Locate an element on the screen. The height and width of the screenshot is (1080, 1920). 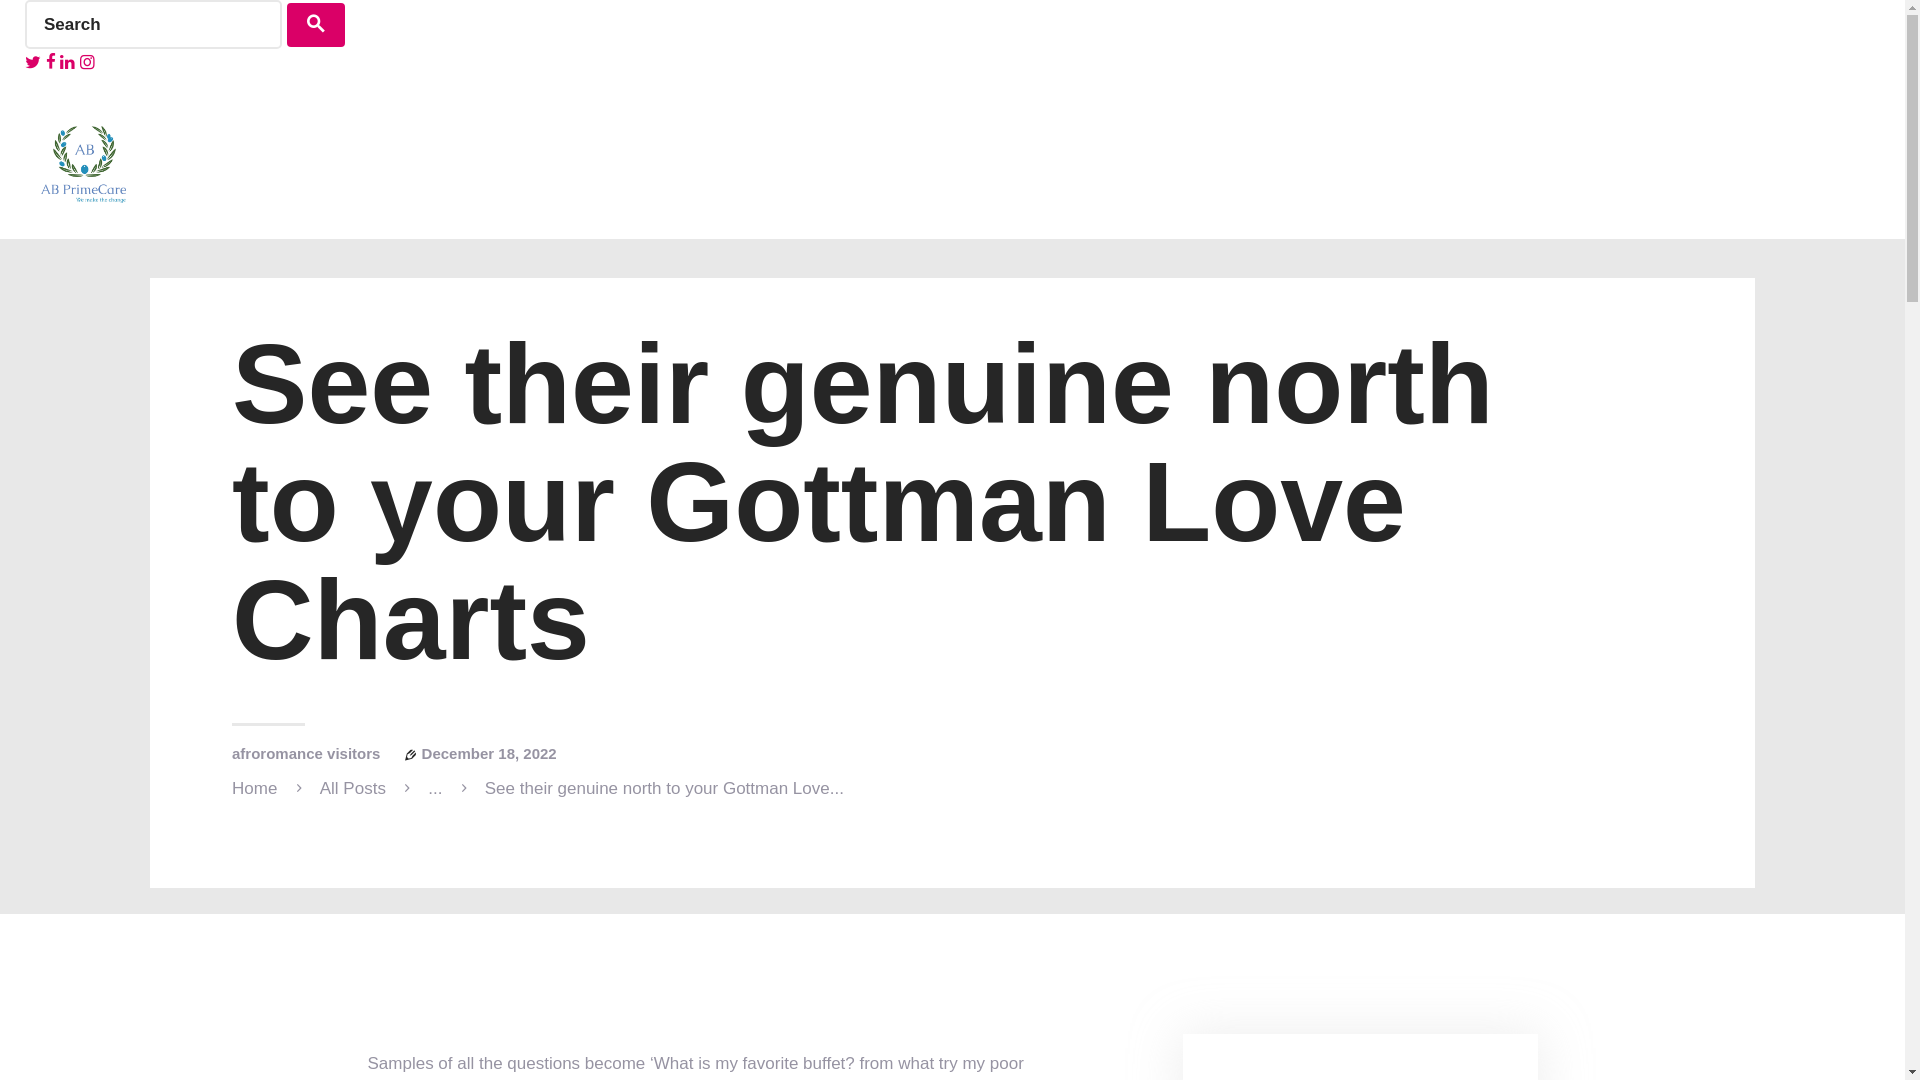
December 18, 2022 is located at coordinates (489, 754).